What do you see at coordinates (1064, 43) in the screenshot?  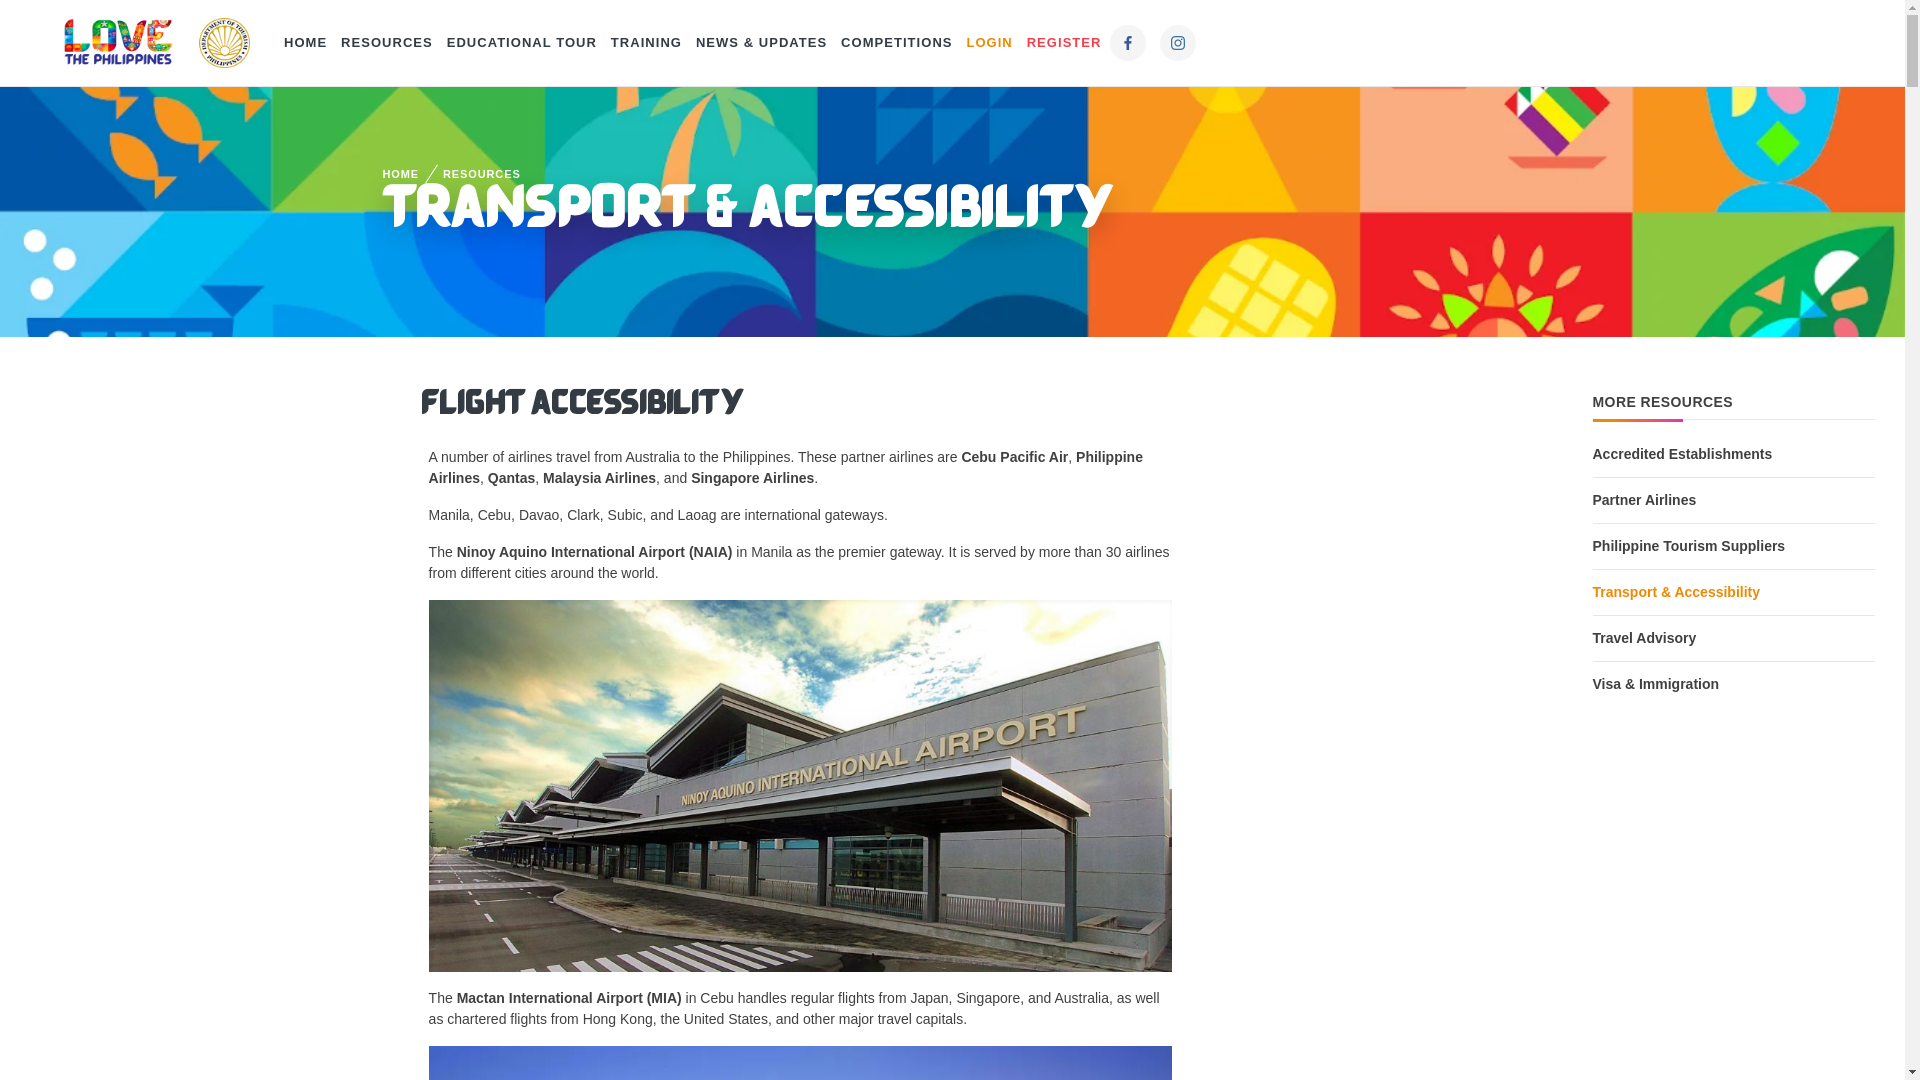 I see `REGISTER` at bounding box center [1064, 43].